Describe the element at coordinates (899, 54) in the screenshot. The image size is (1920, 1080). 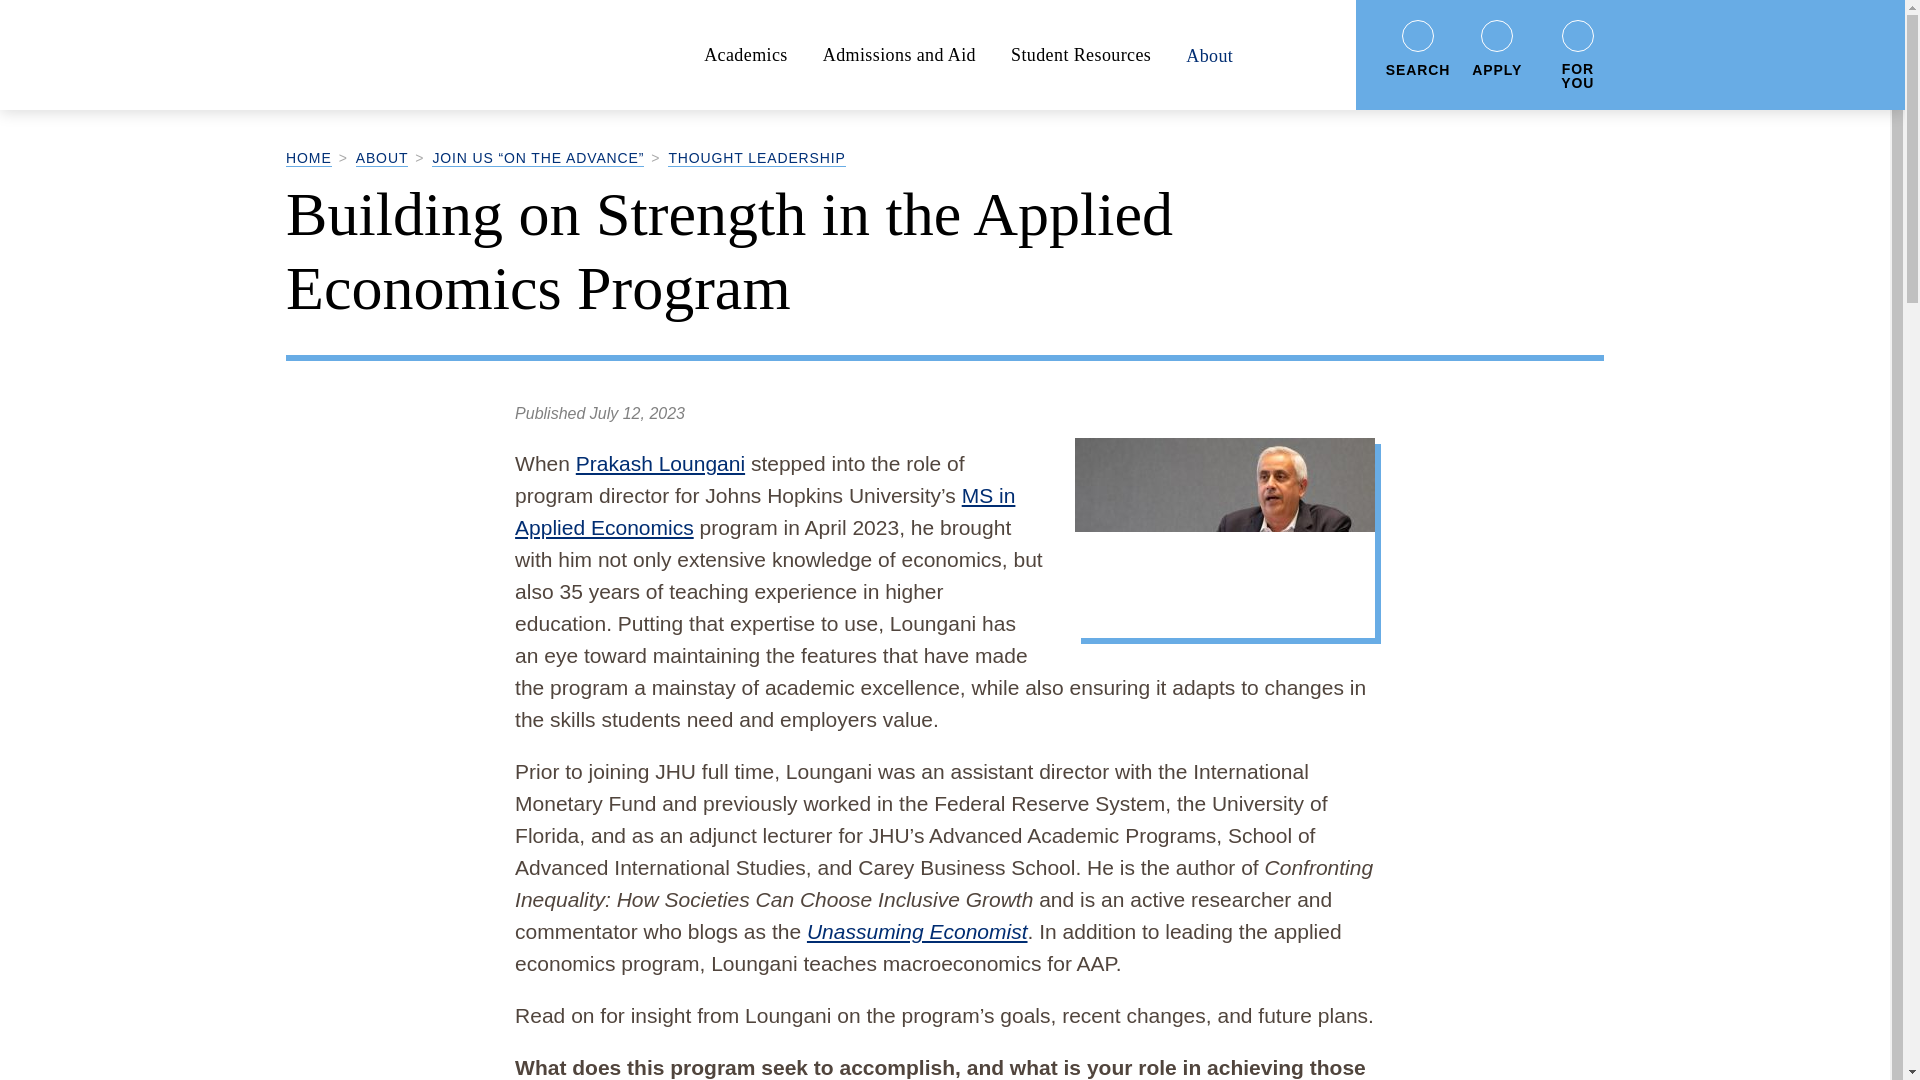
I see `Admissions and Aid` at that location.